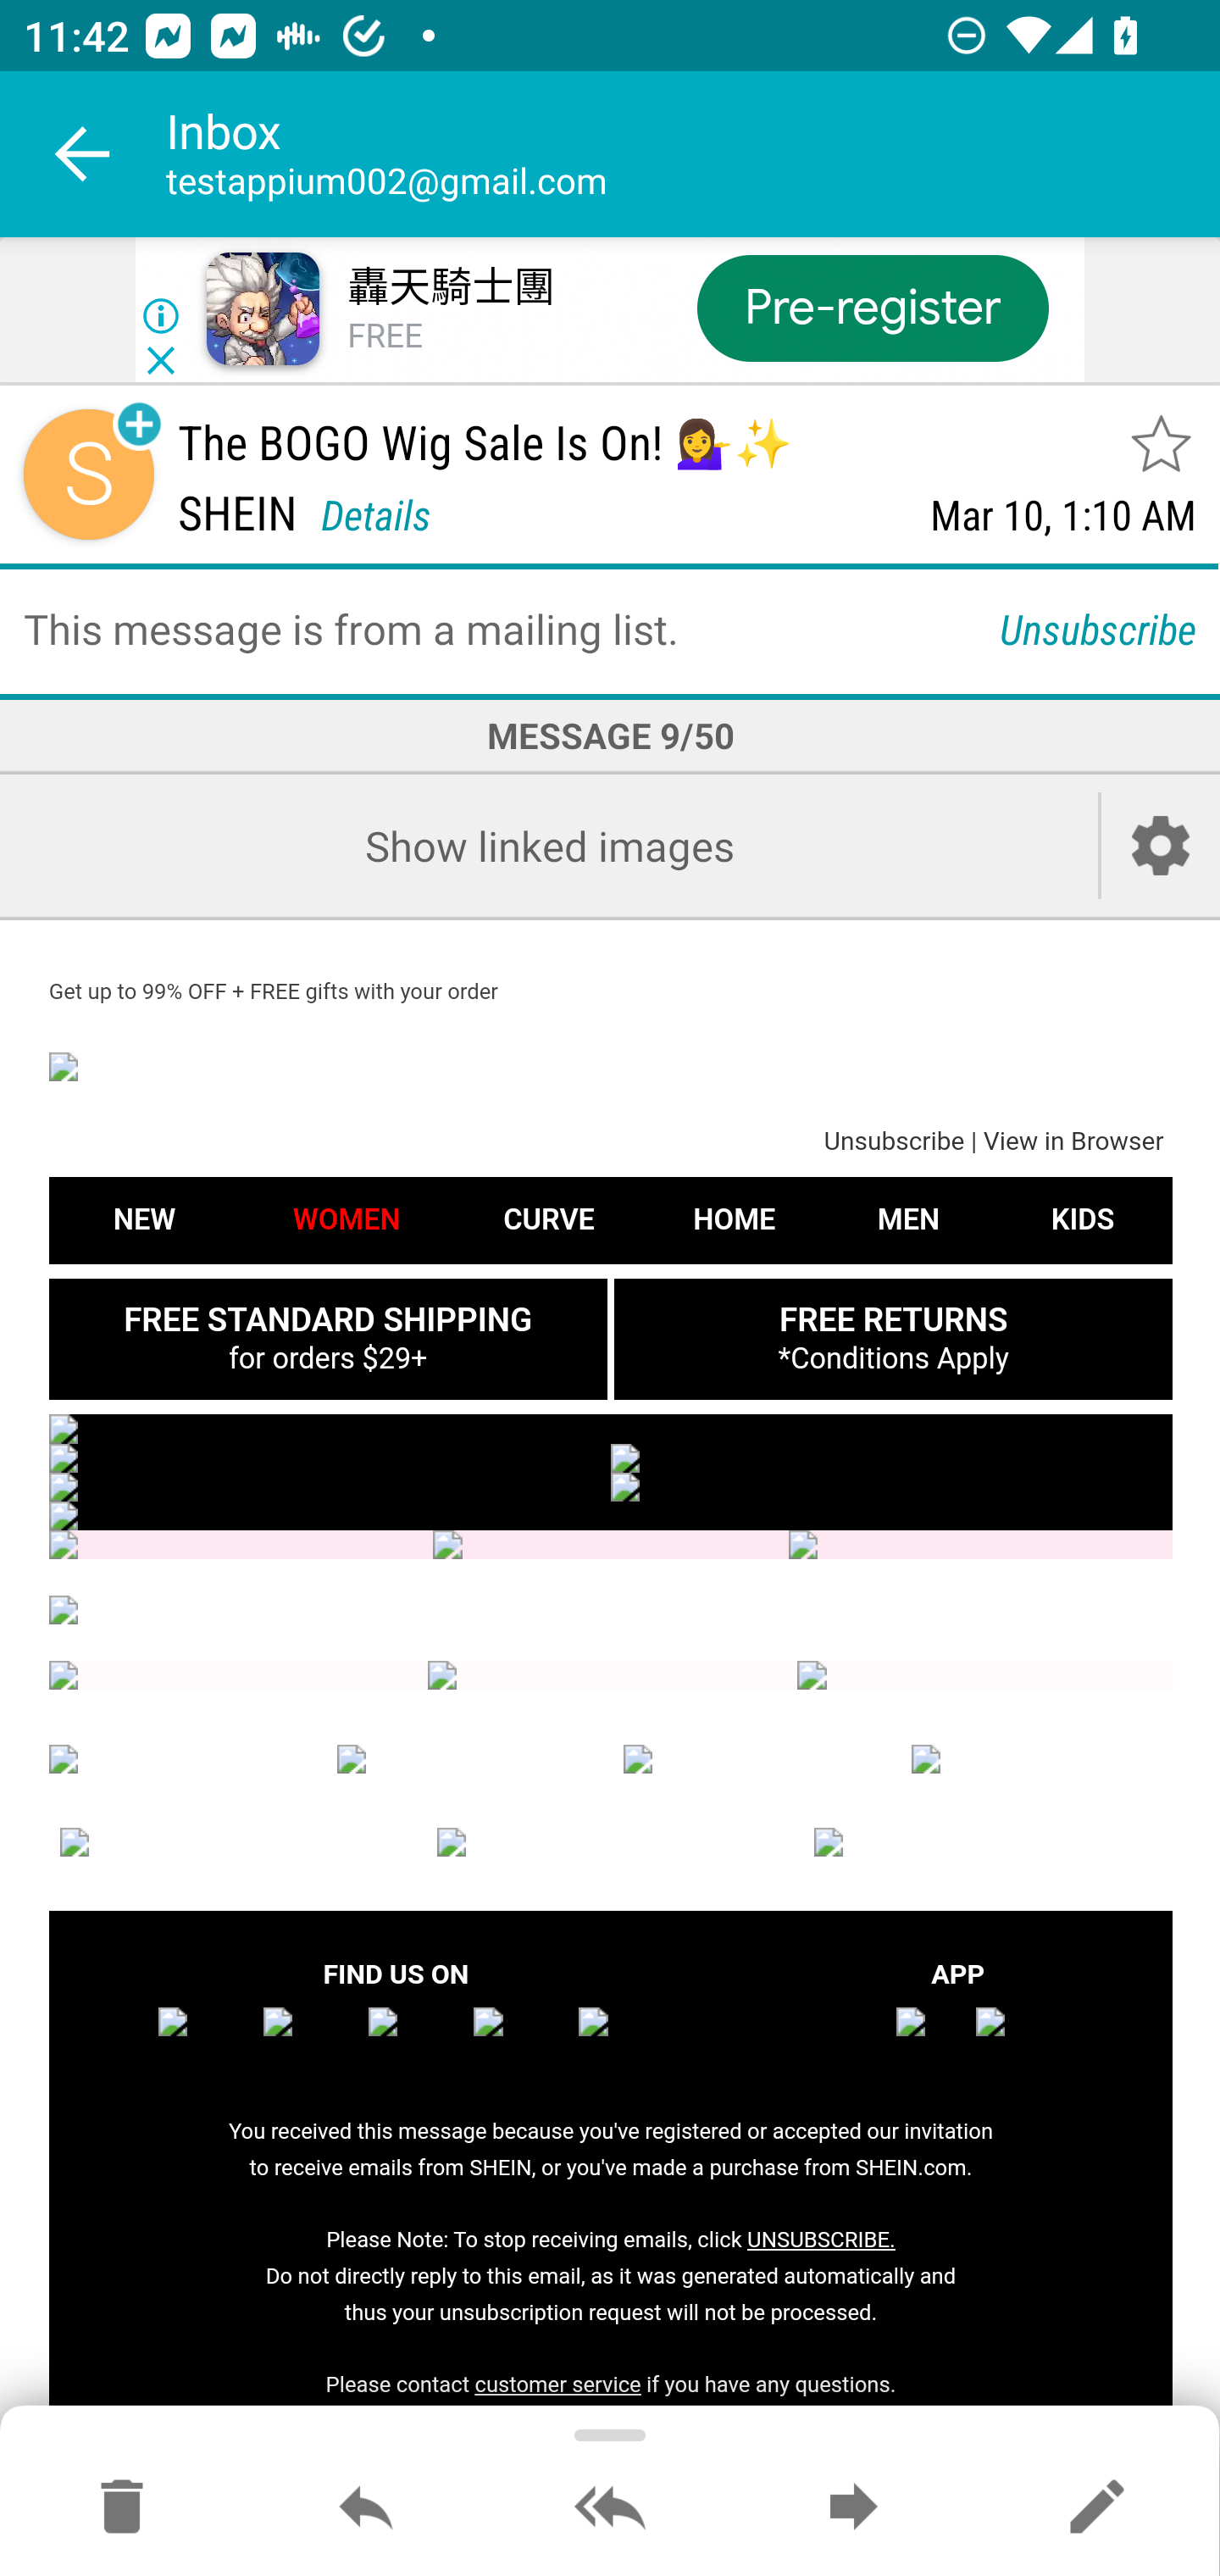 The height and width of the screenshot is (2576, 1220). I want to click on Find Us On Social, so click(238, 1676).